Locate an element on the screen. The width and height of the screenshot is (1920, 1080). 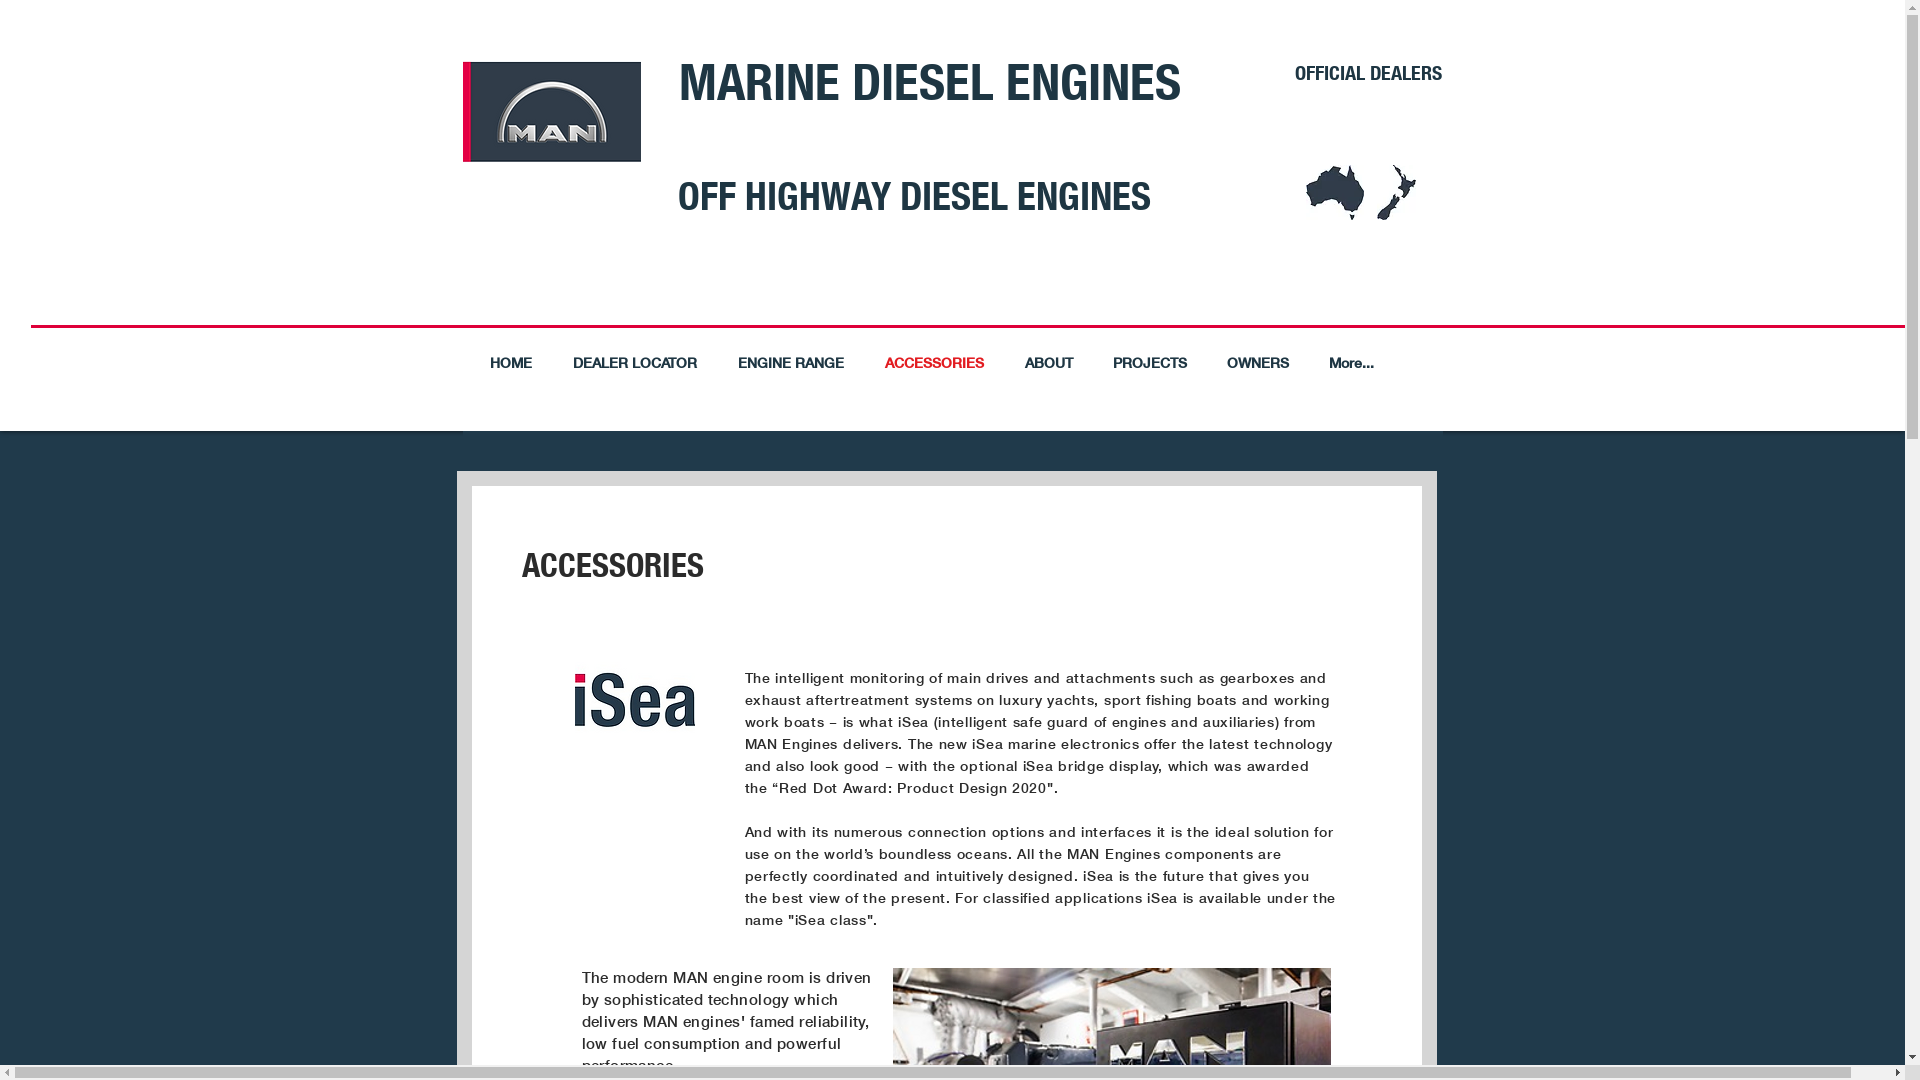
ACCESSORIES is located at coordinates (934, 363).